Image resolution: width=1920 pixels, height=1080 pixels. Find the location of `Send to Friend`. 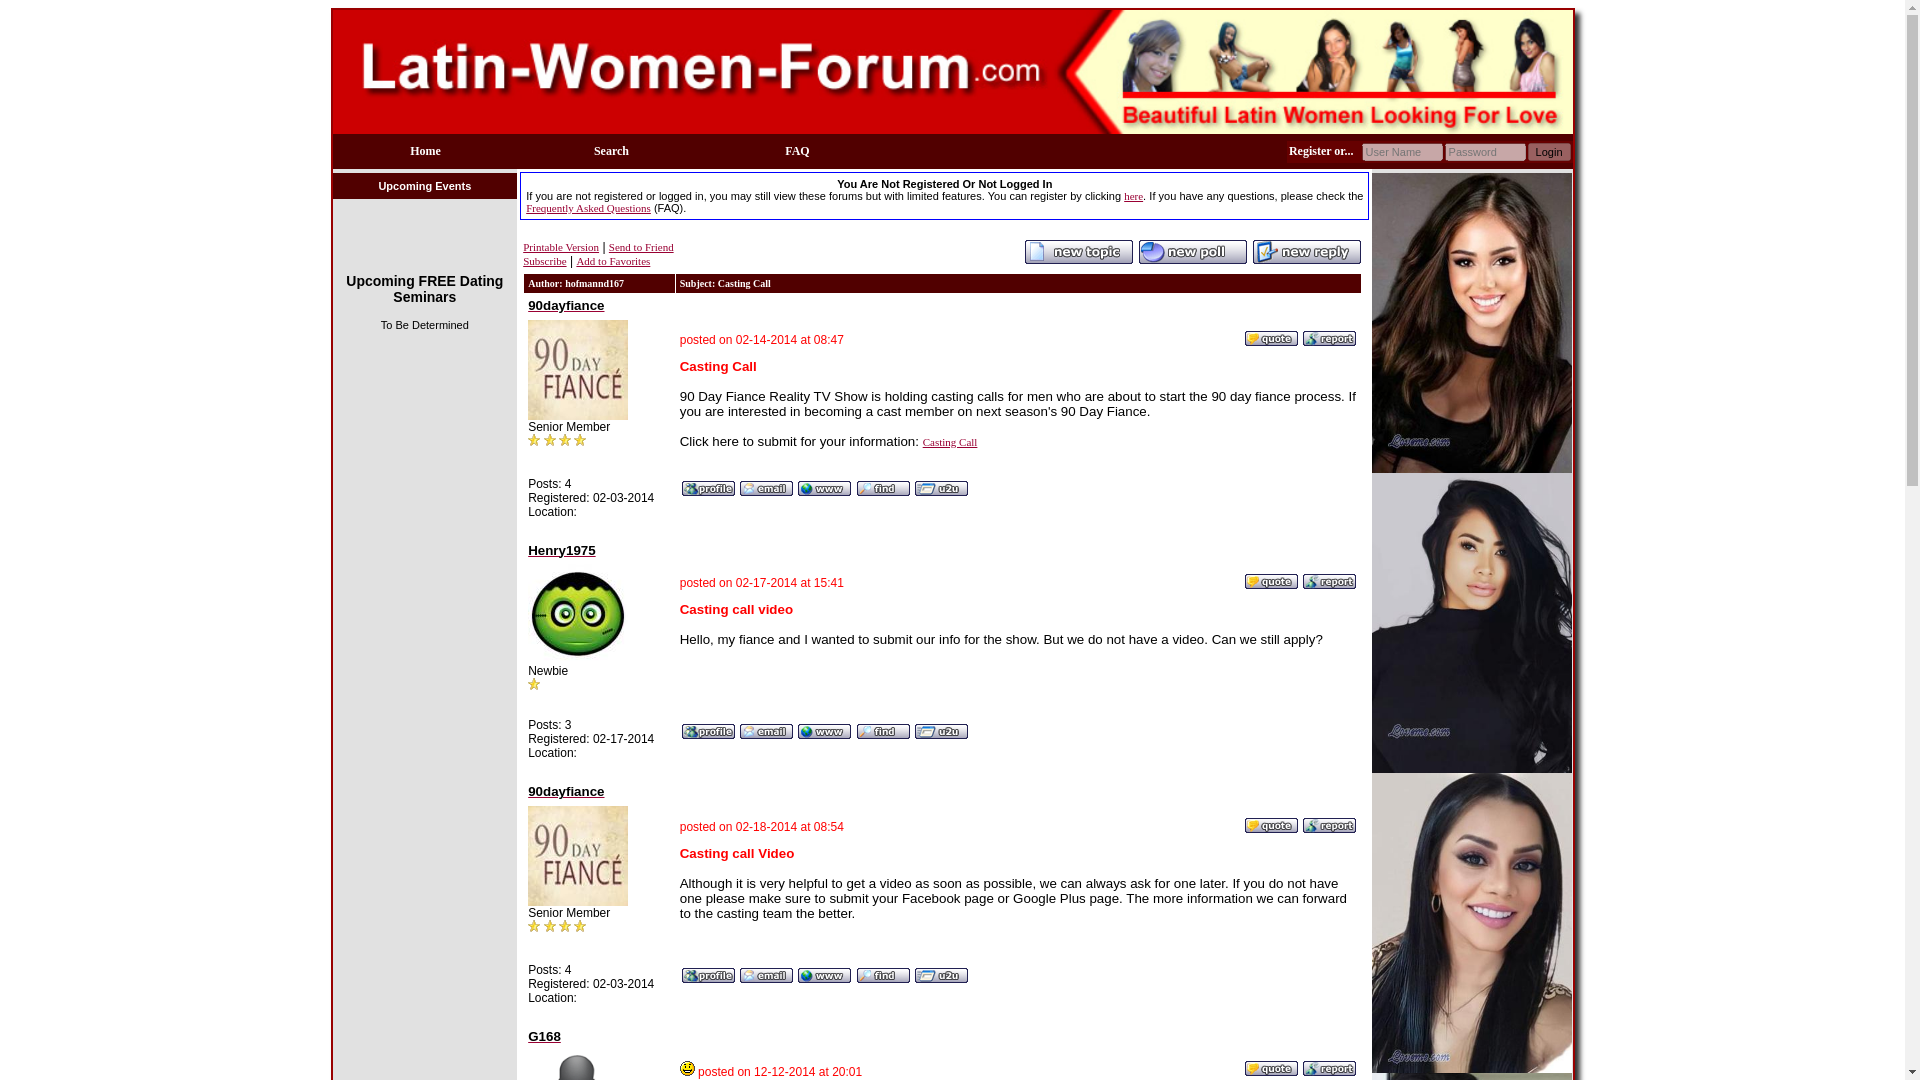

Send to Friend is located at coordinates (640, 246).